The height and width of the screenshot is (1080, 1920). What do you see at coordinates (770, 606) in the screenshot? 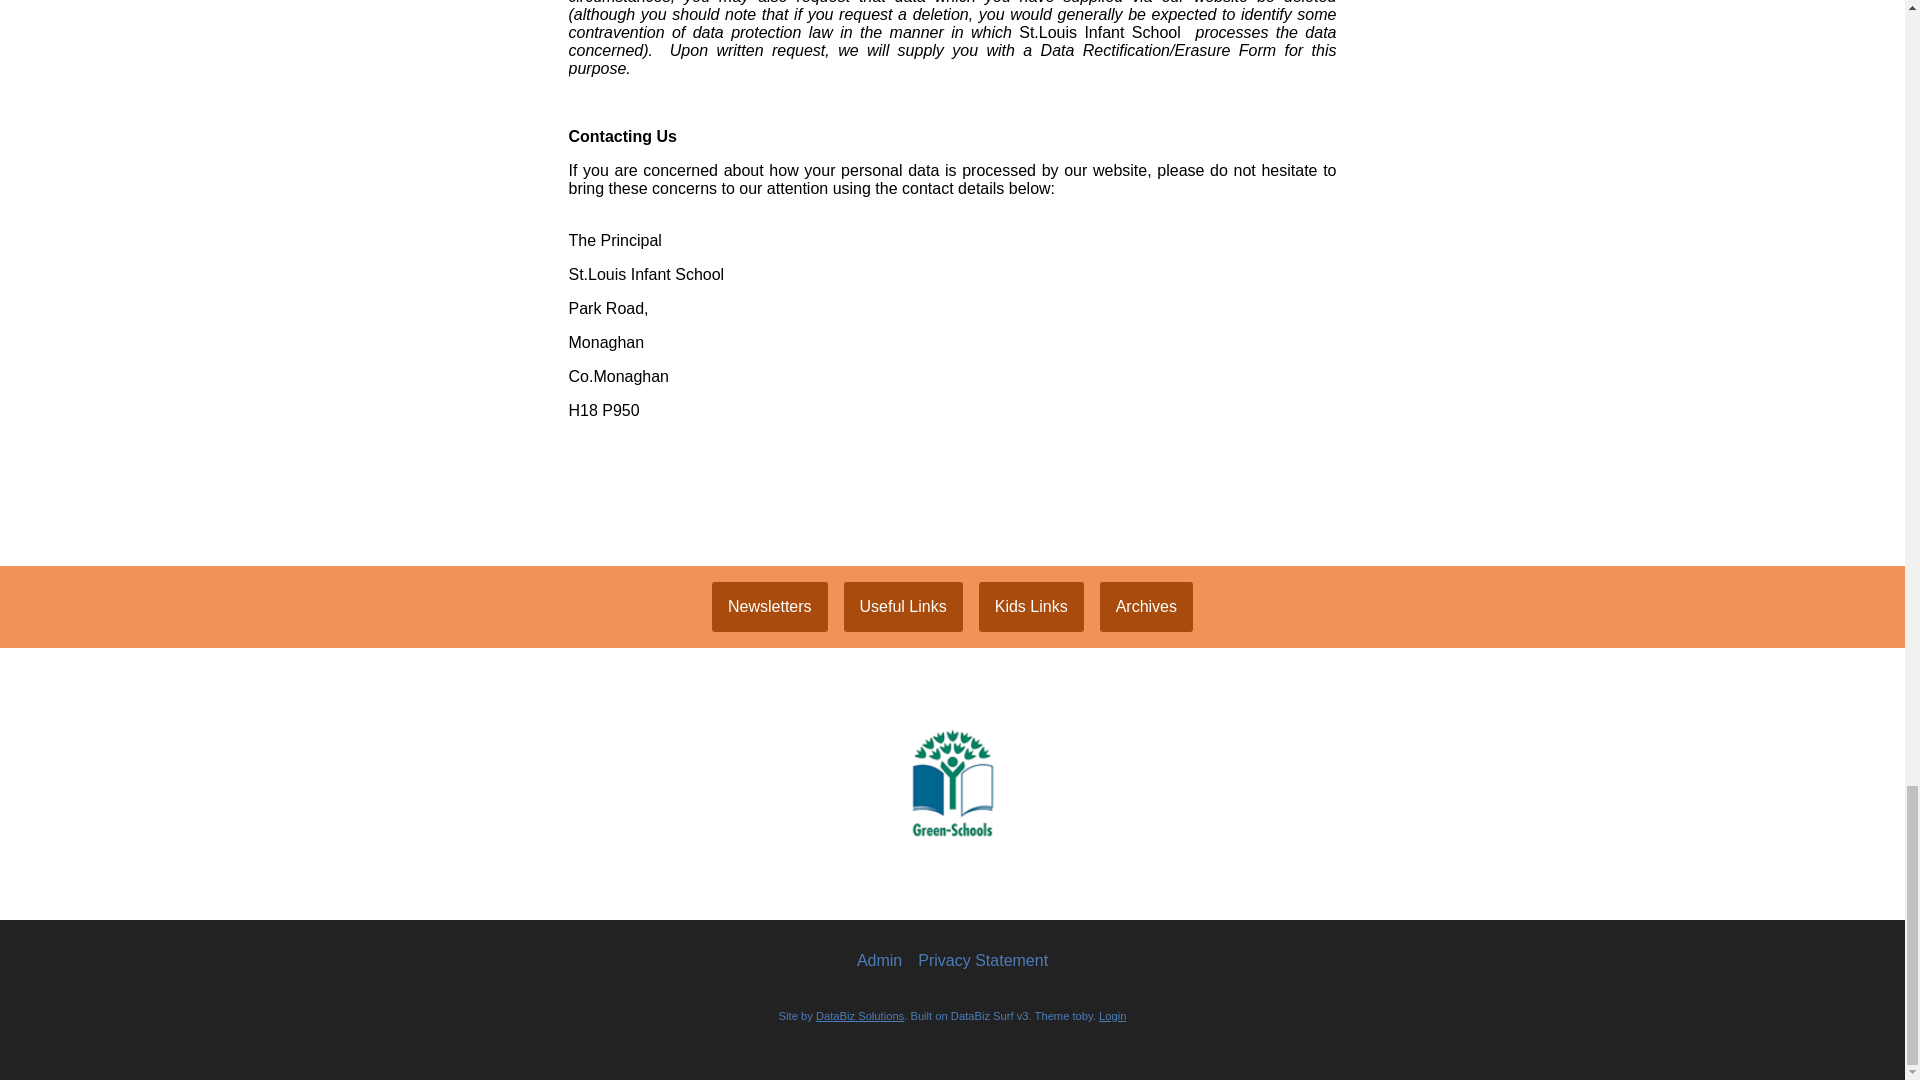
I see `Newsletters` at bounding box center [770, 606].